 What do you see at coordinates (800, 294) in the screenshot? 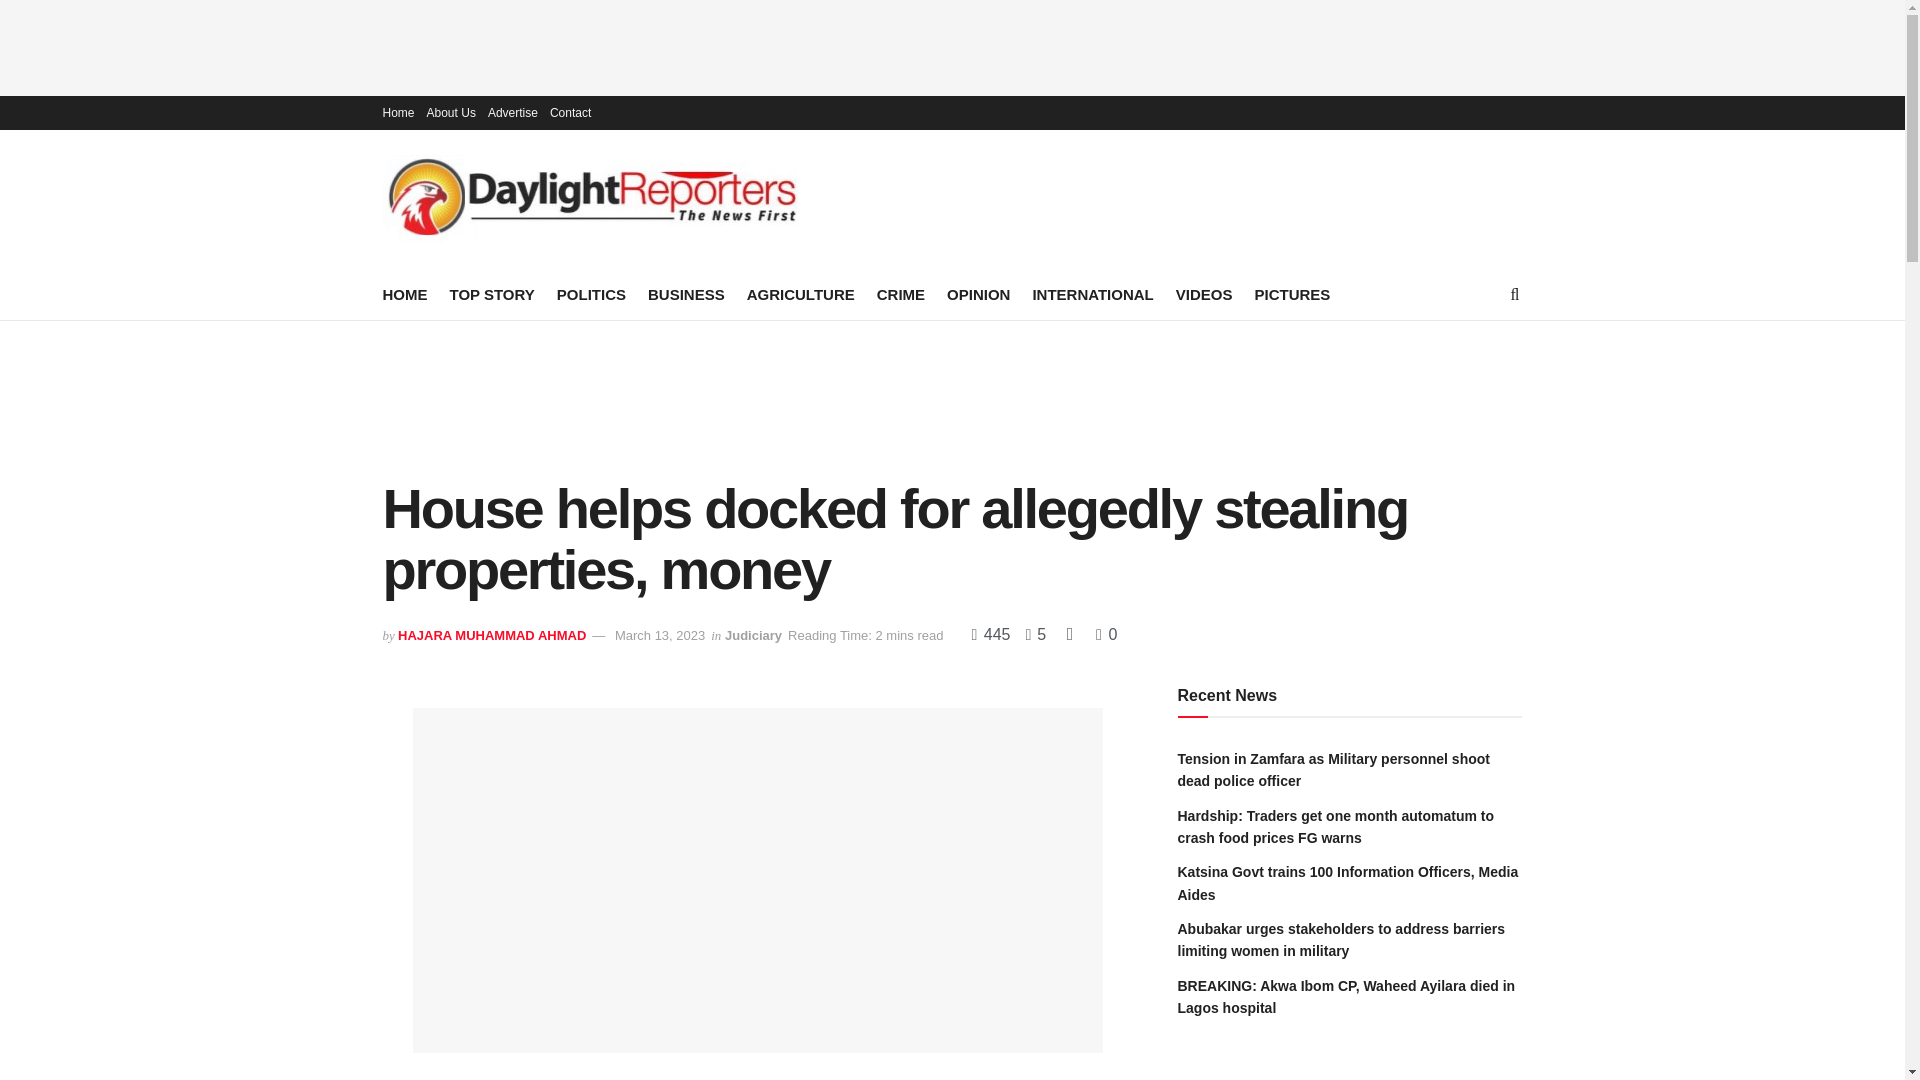
I see `AGRICULTURE` at bounding box center [800, 294].